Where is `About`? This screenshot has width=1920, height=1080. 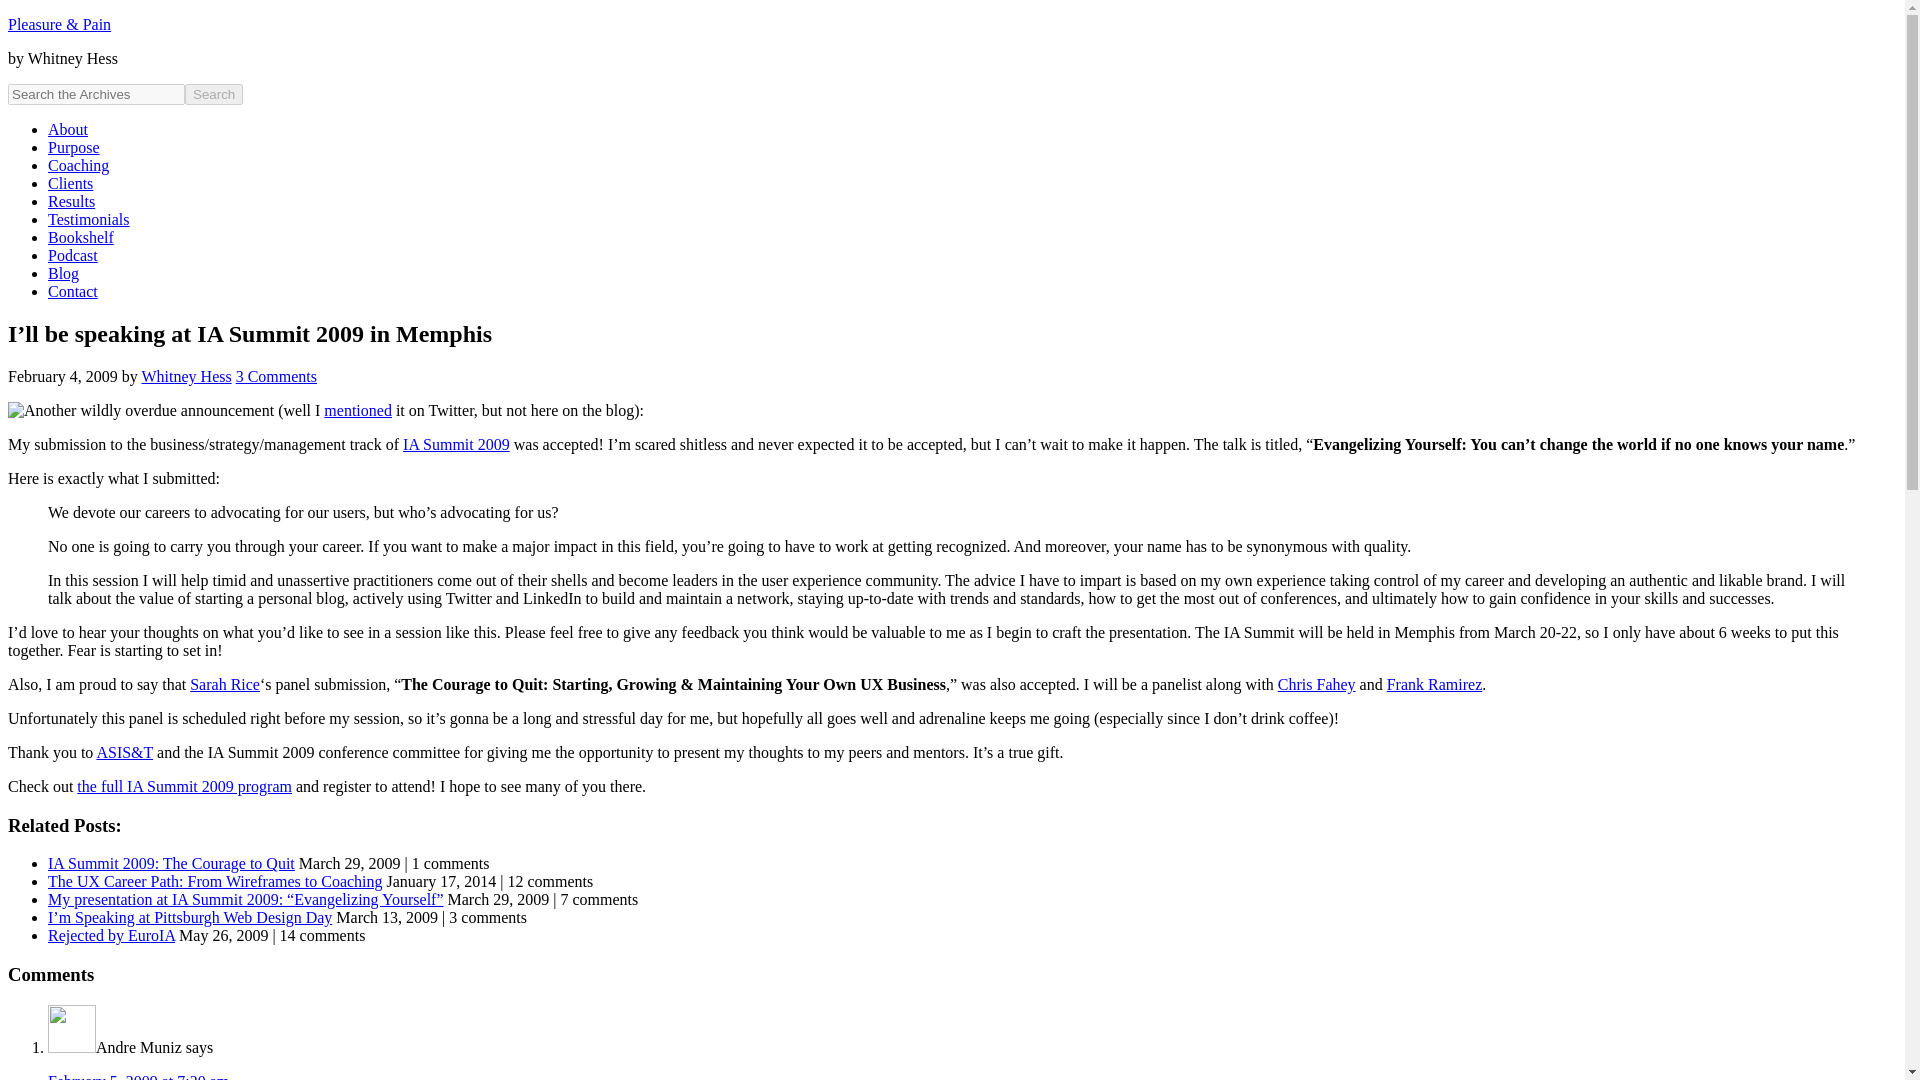
About is located at coordinates (68, 129).